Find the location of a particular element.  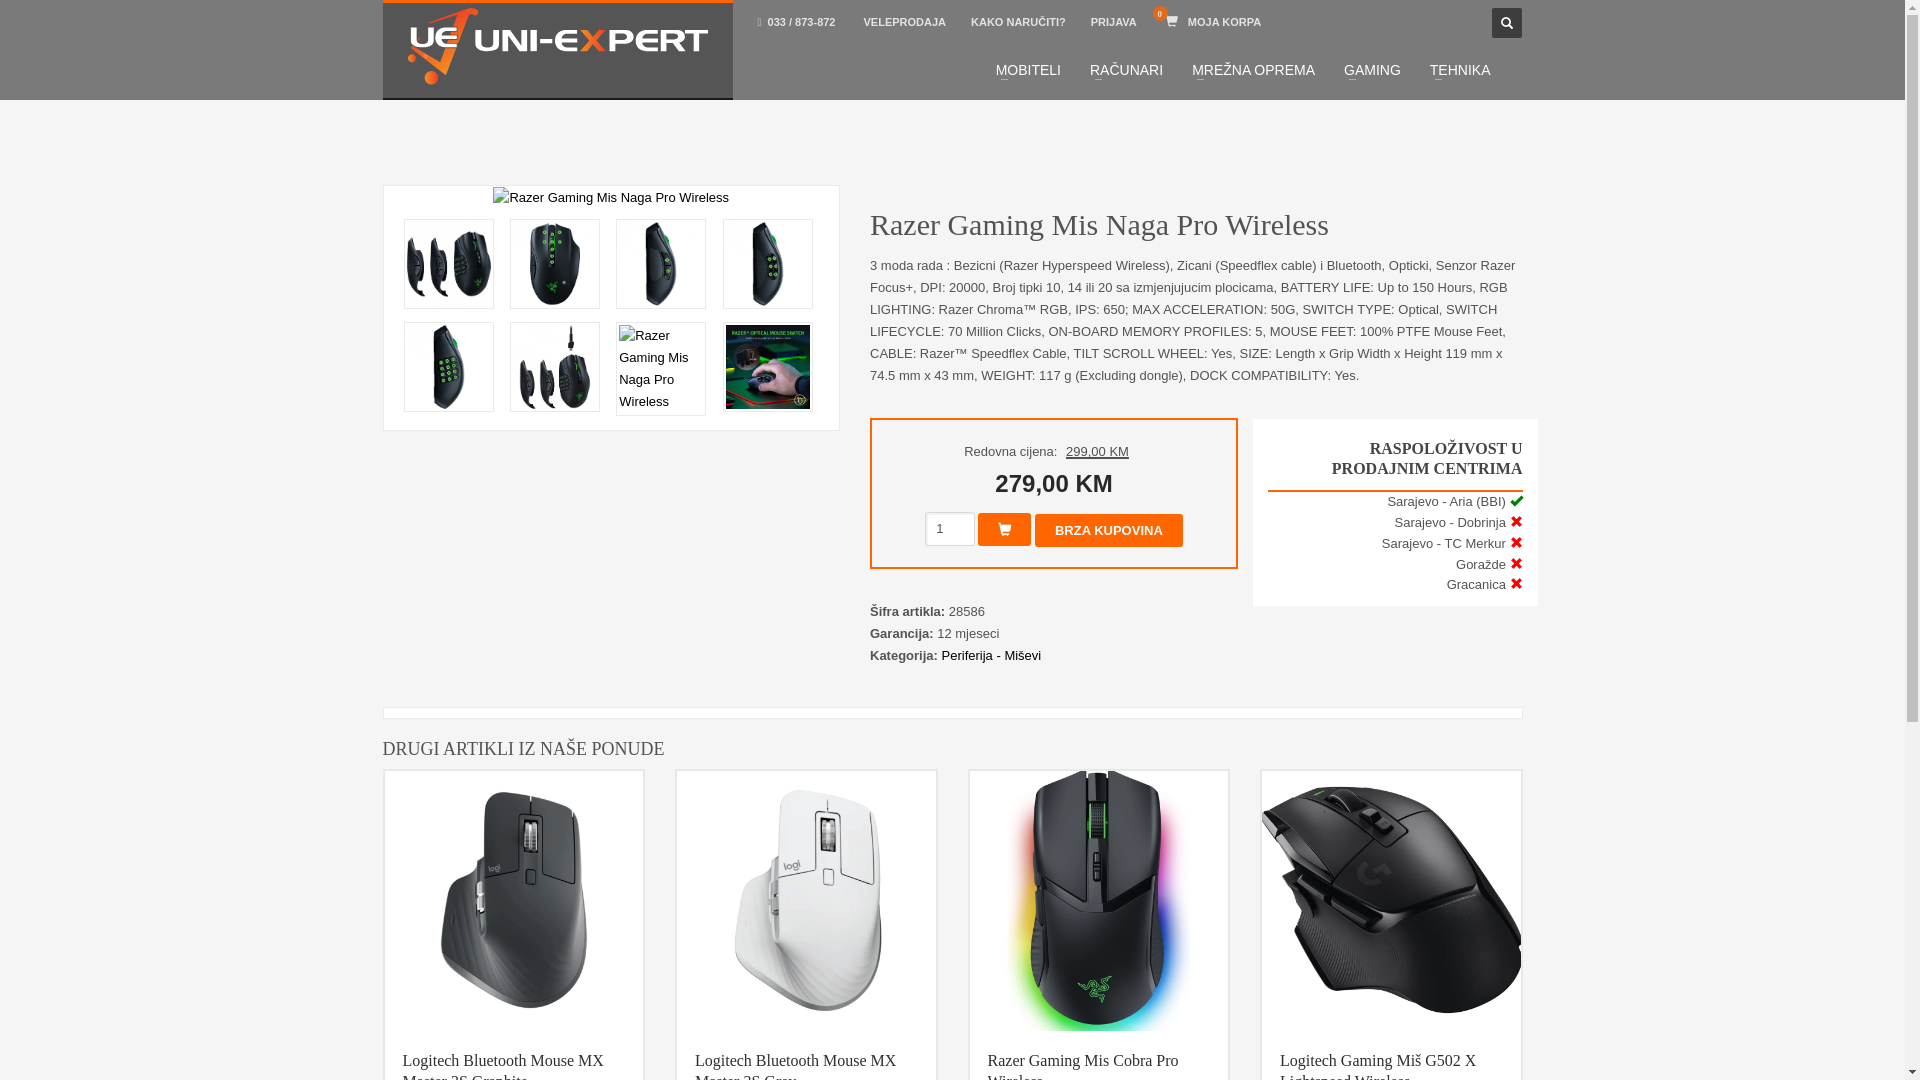

Razer Gaming Mis Naga Pro Wireless is located at coordinates (555, 367).